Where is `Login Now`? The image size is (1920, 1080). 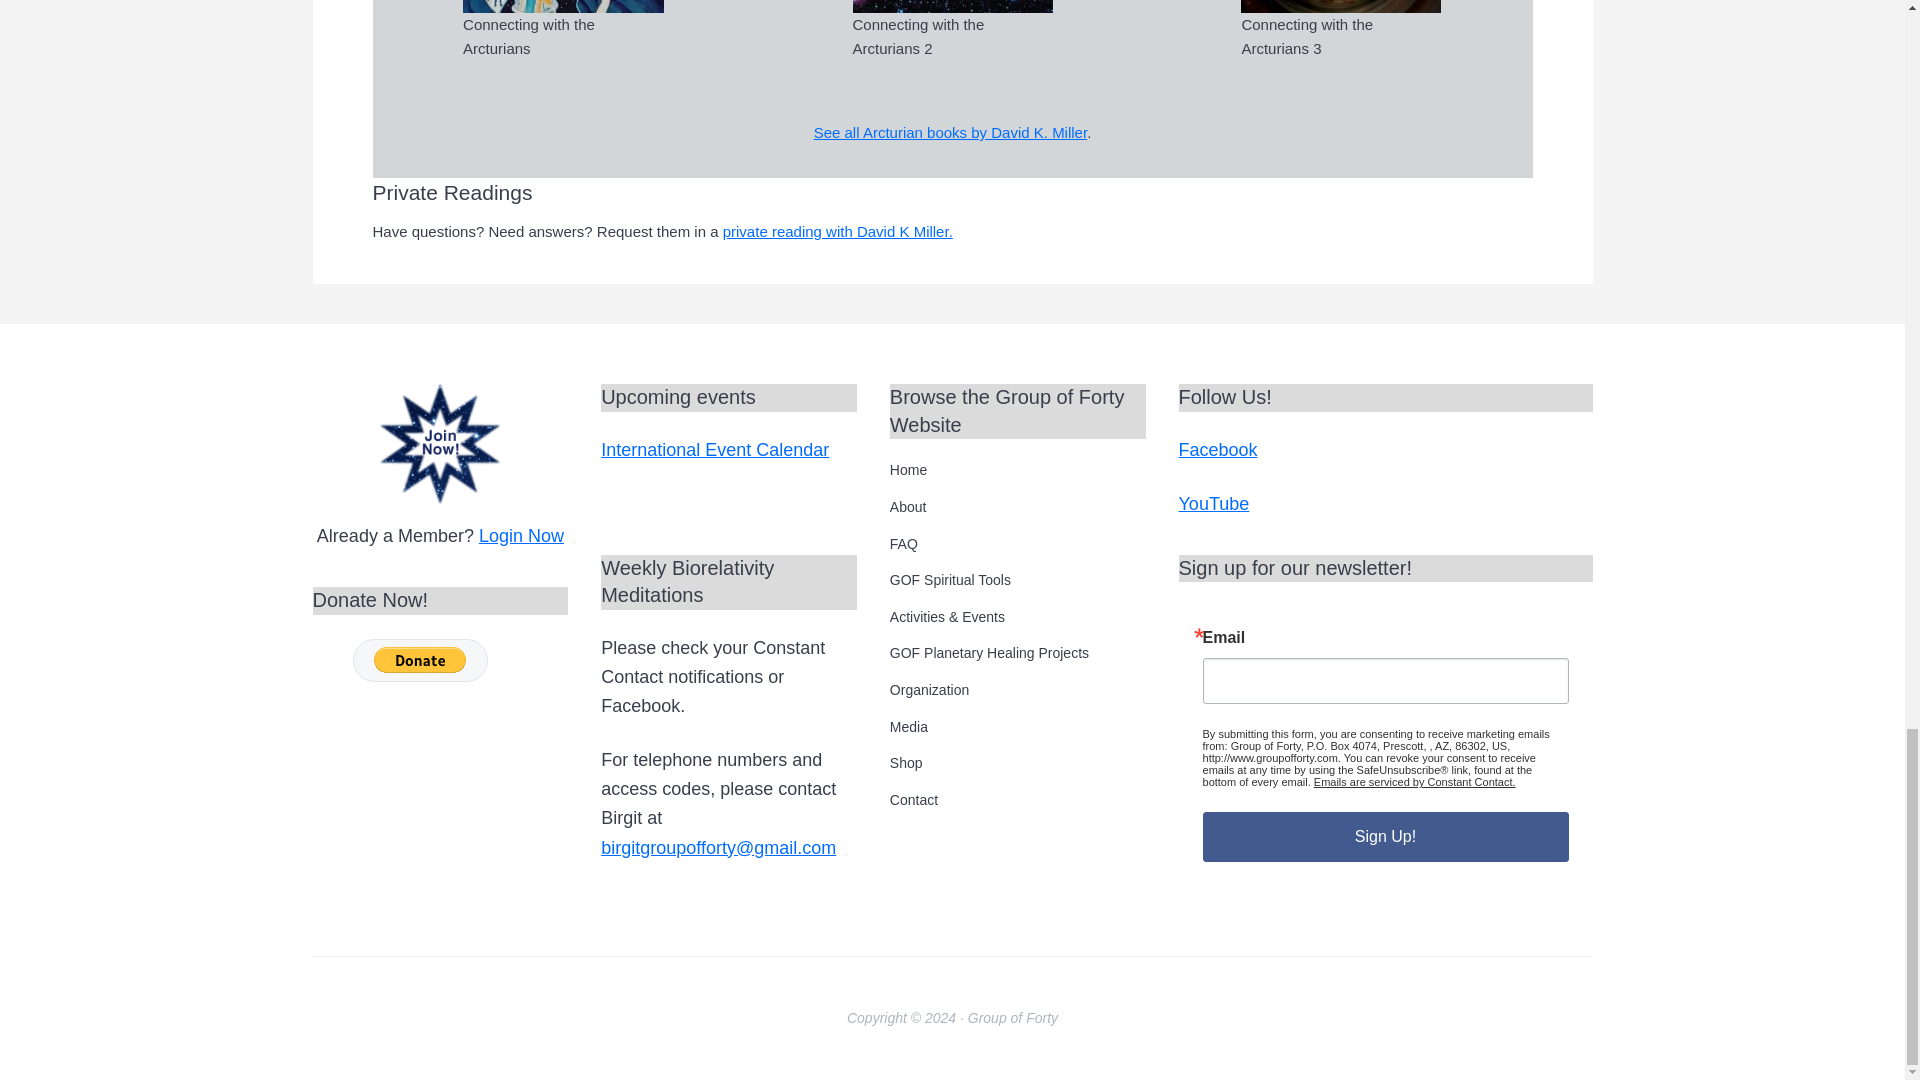 Login Now is located at coordinates (521, 536).